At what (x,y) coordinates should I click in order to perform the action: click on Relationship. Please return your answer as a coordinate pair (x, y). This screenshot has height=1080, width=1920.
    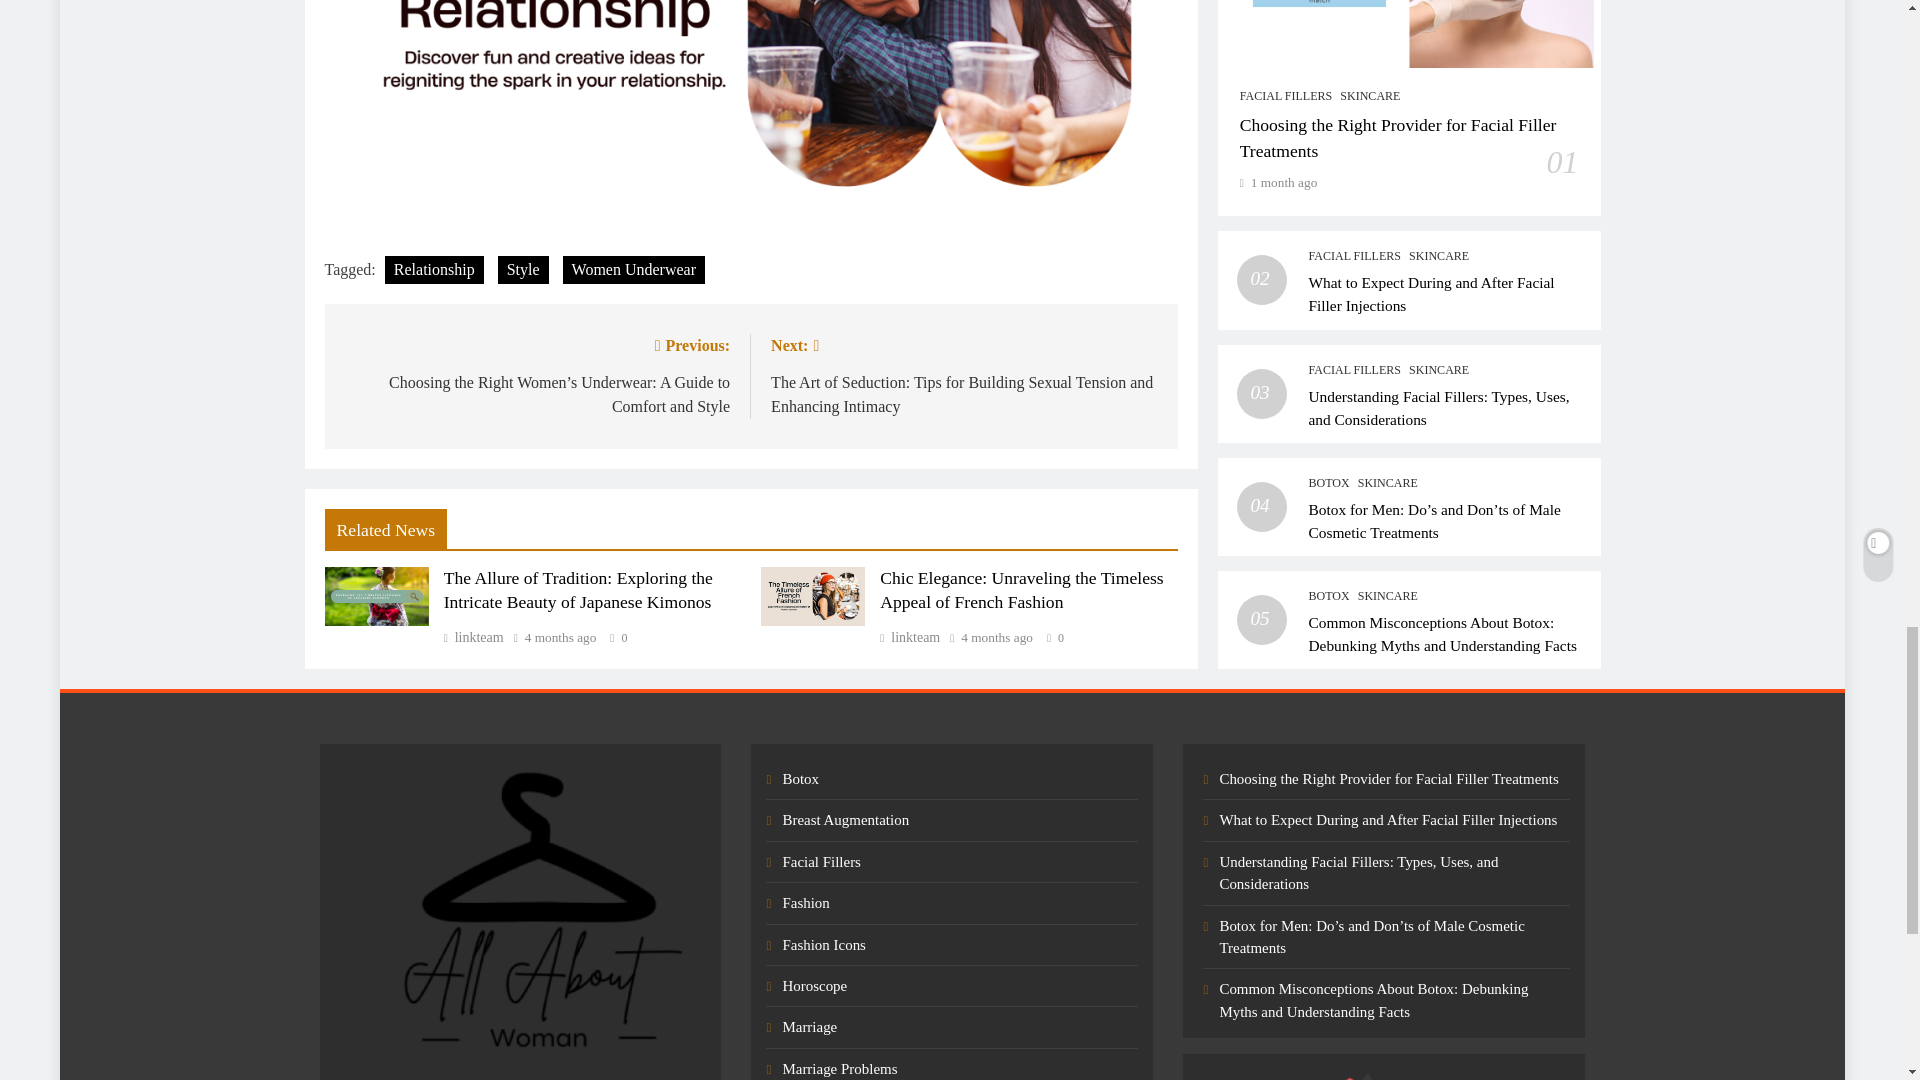
    Looking at the image, I should click on (434, 270).